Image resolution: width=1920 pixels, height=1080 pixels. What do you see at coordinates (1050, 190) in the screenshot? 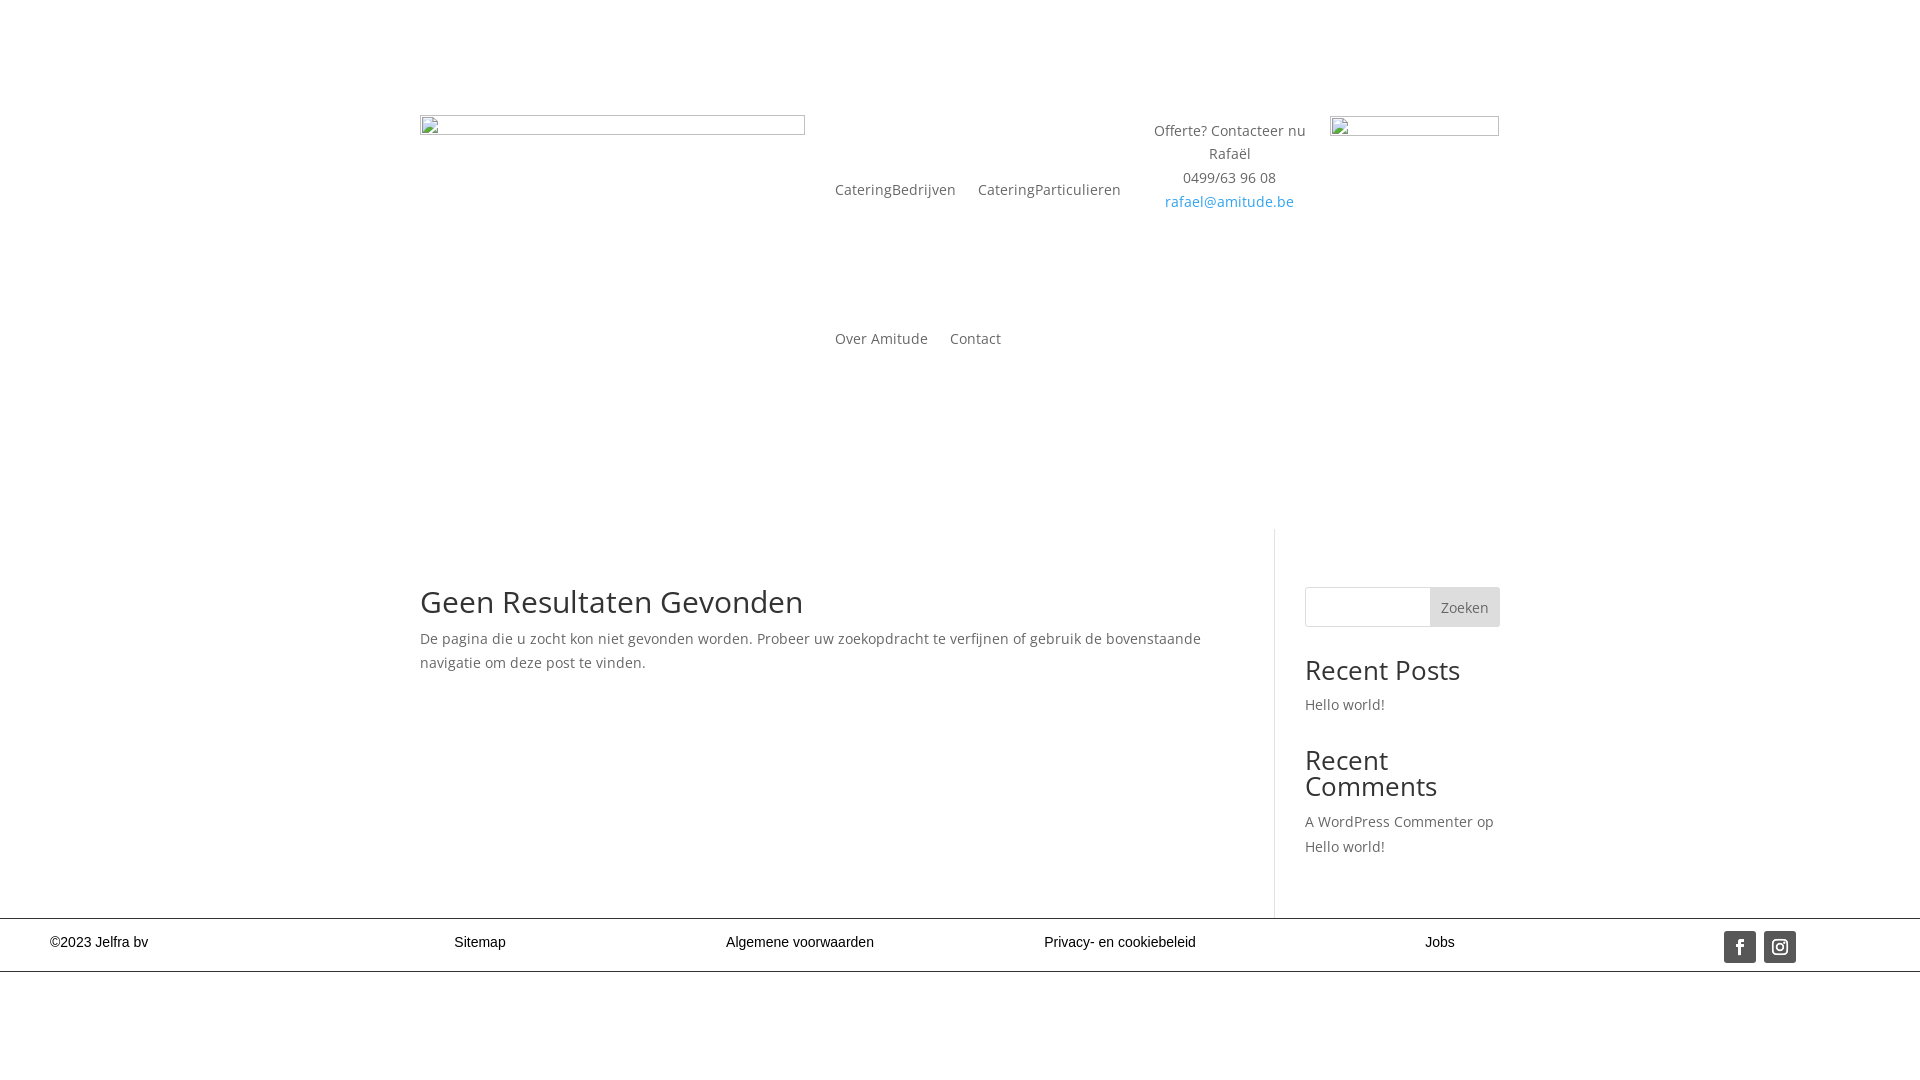
I see `Catering
Particulieren` at bounding box center [1050, 190].